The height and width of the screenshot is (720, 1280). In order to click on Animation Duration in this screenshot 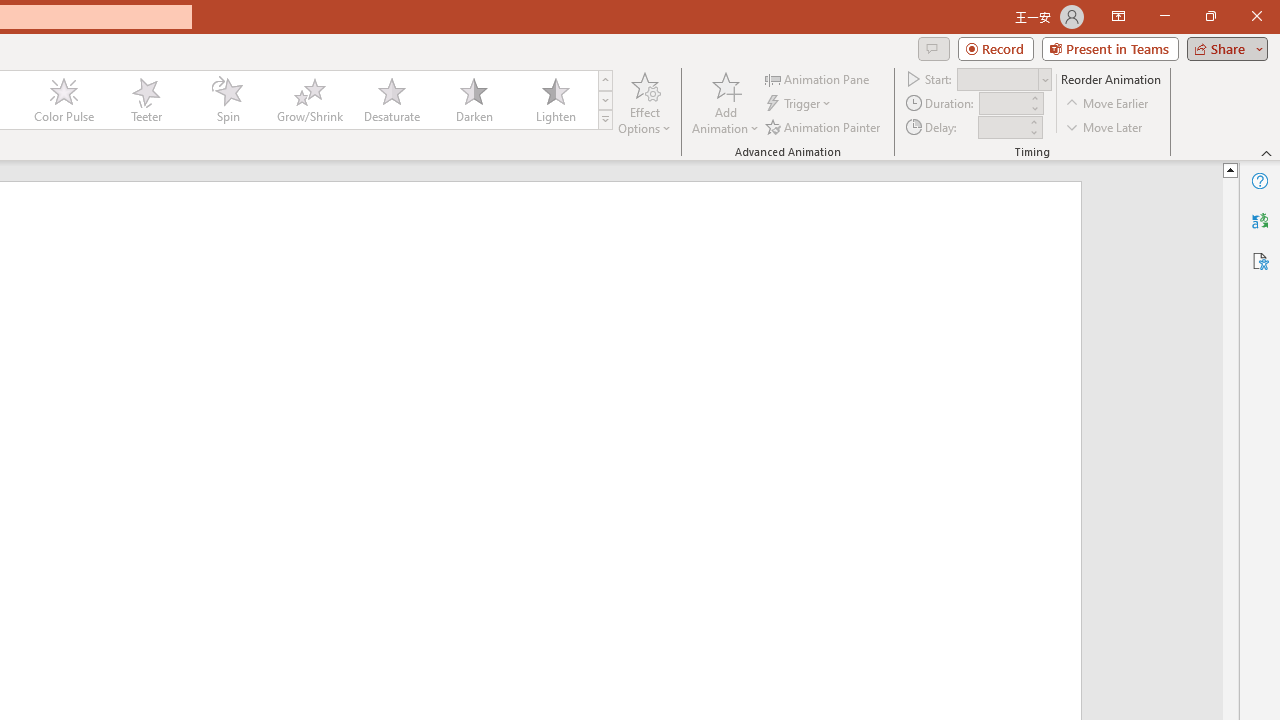, I will do `click(1003, 104)`.